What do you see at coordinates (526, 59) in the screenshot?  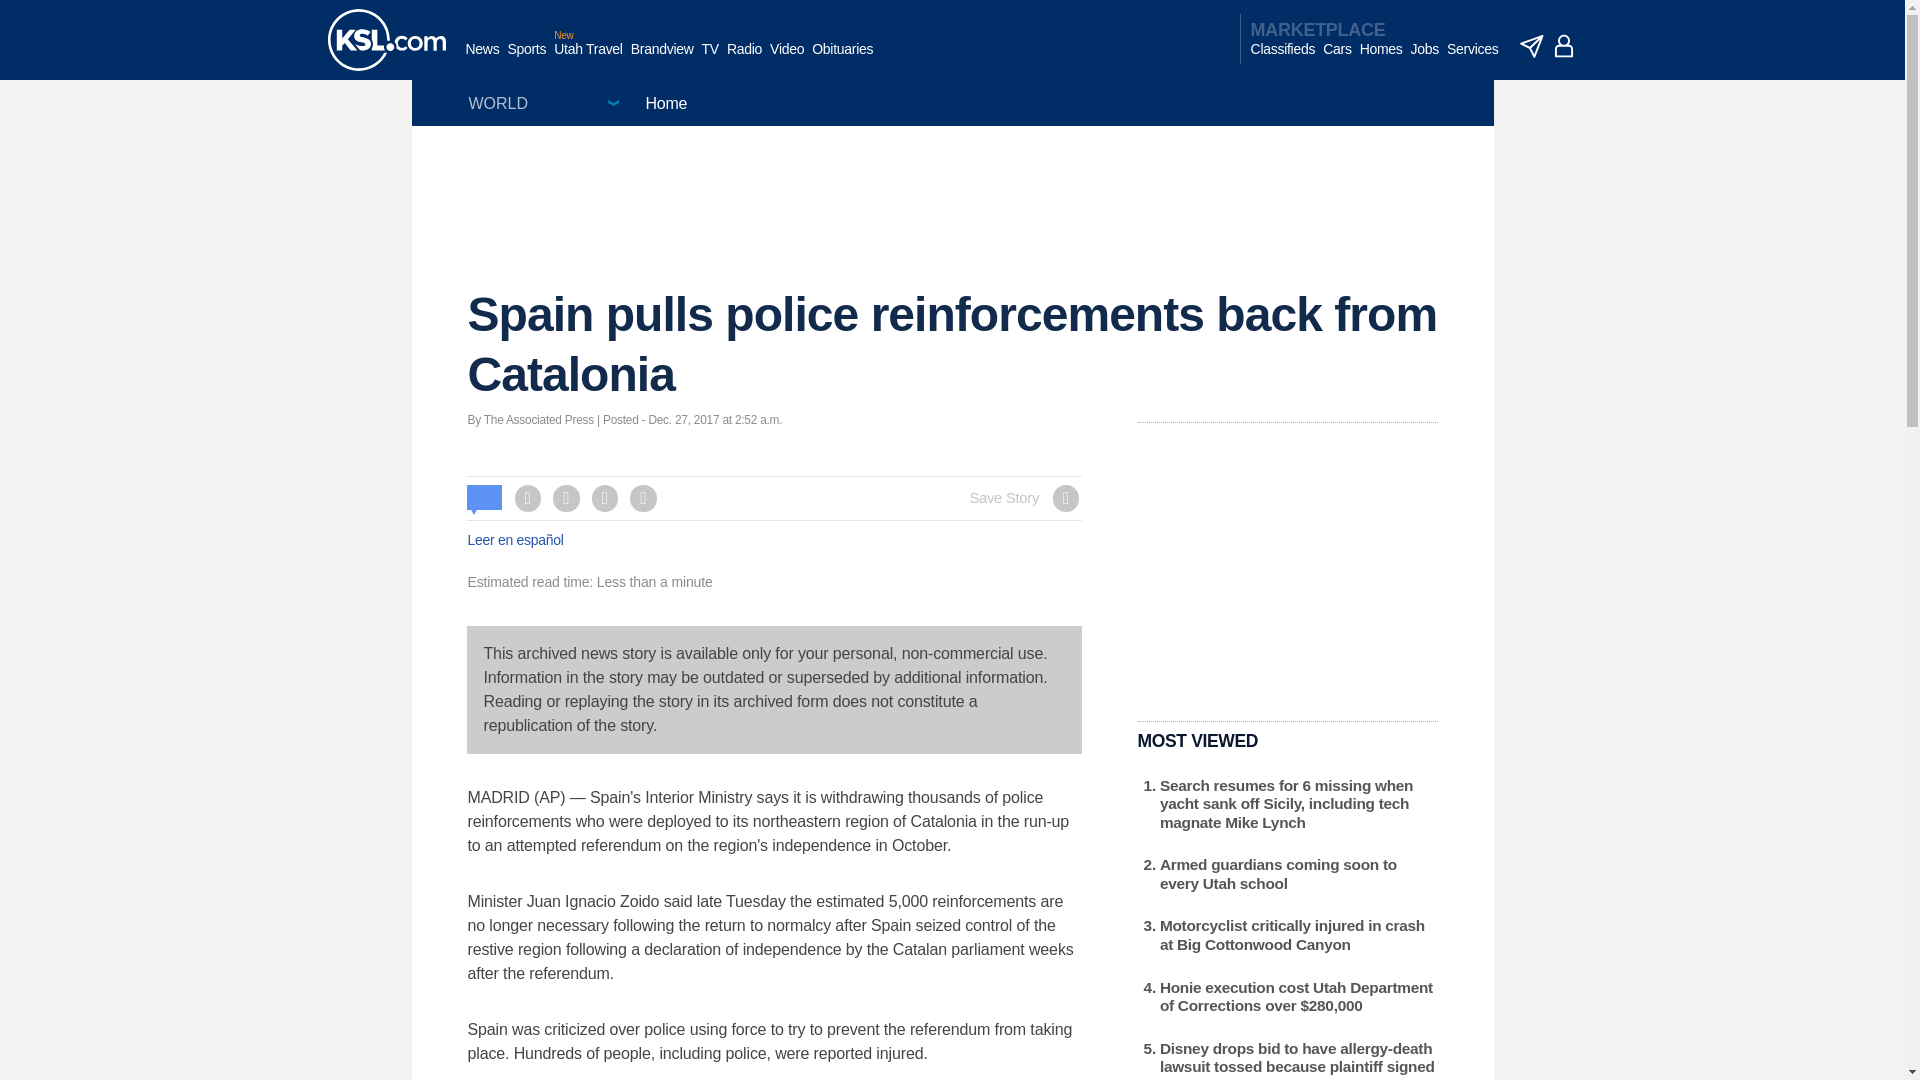 I see `Sports` at bounding box center [526, 59].